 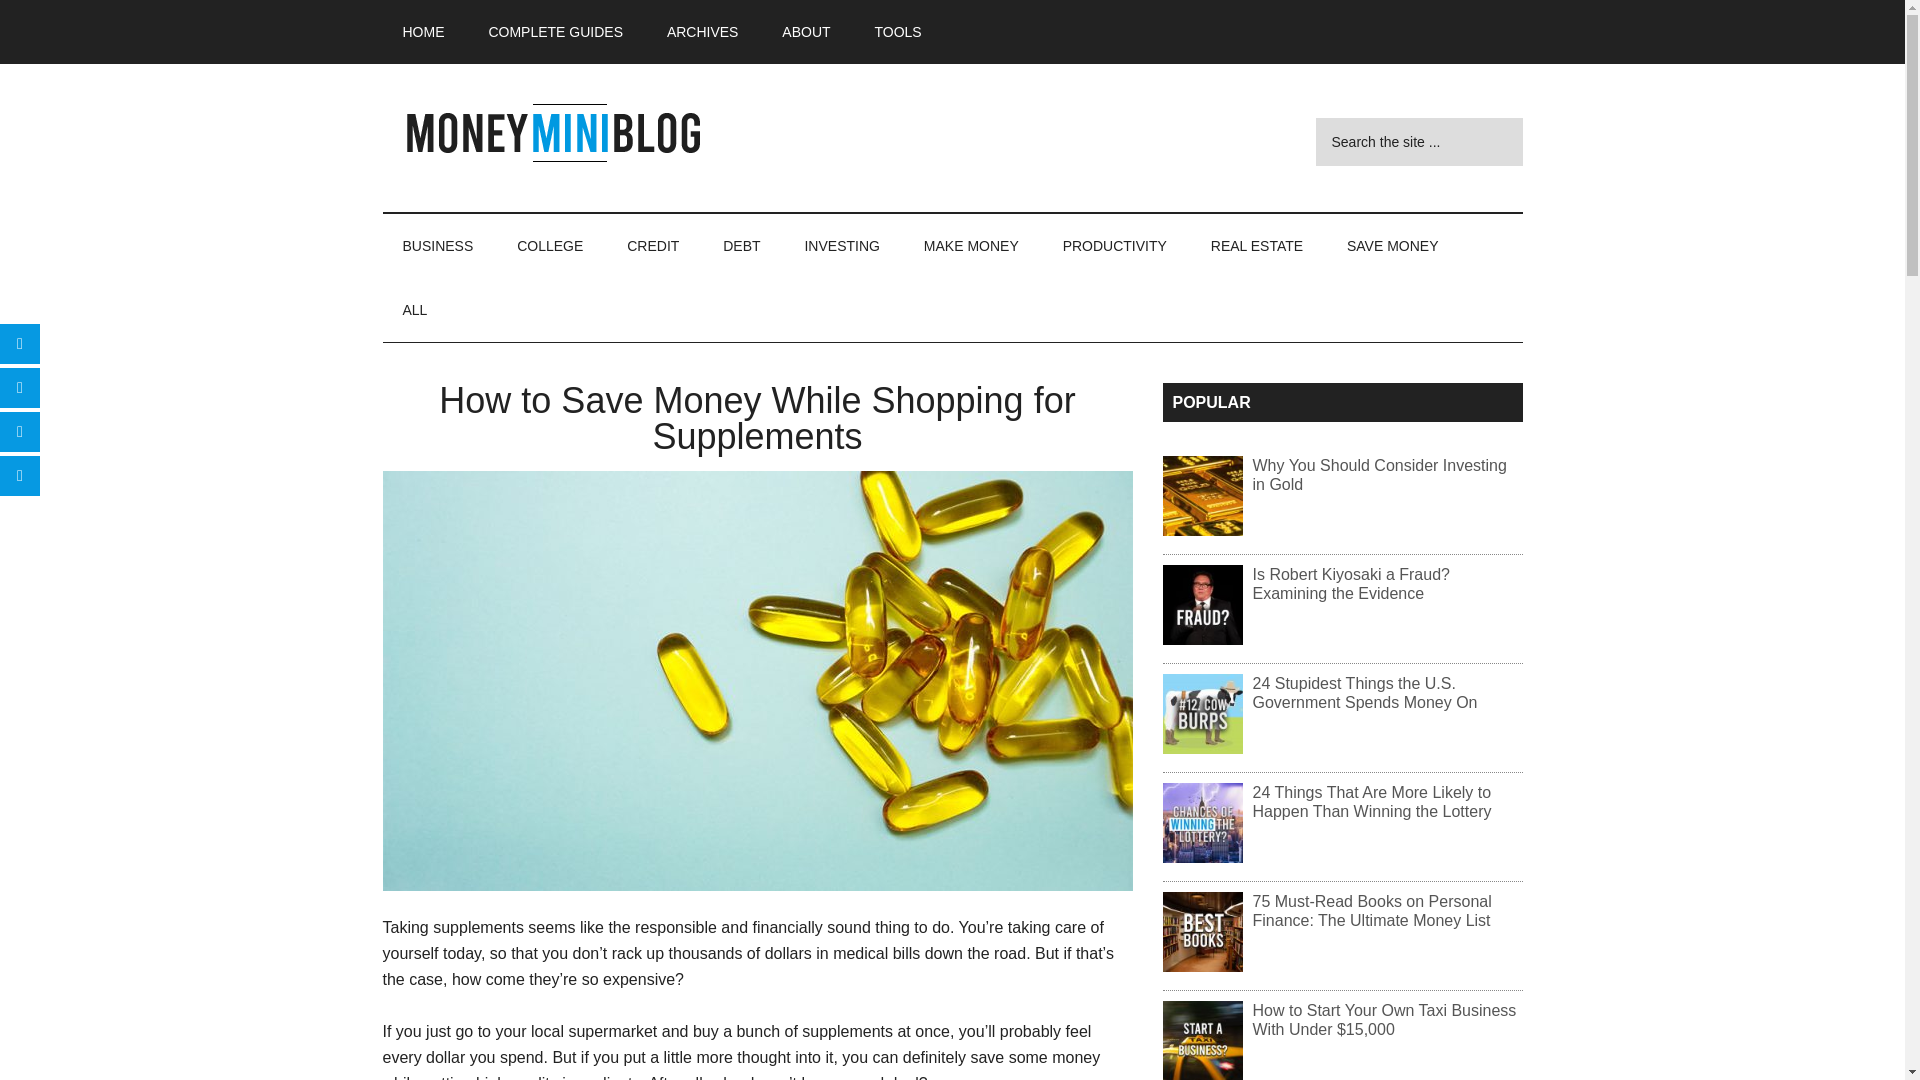 What do you see at coordinates (1114, 245) in the screenshot?
I see `PRODUCTIVITY` at bounding box center [1114, 245].